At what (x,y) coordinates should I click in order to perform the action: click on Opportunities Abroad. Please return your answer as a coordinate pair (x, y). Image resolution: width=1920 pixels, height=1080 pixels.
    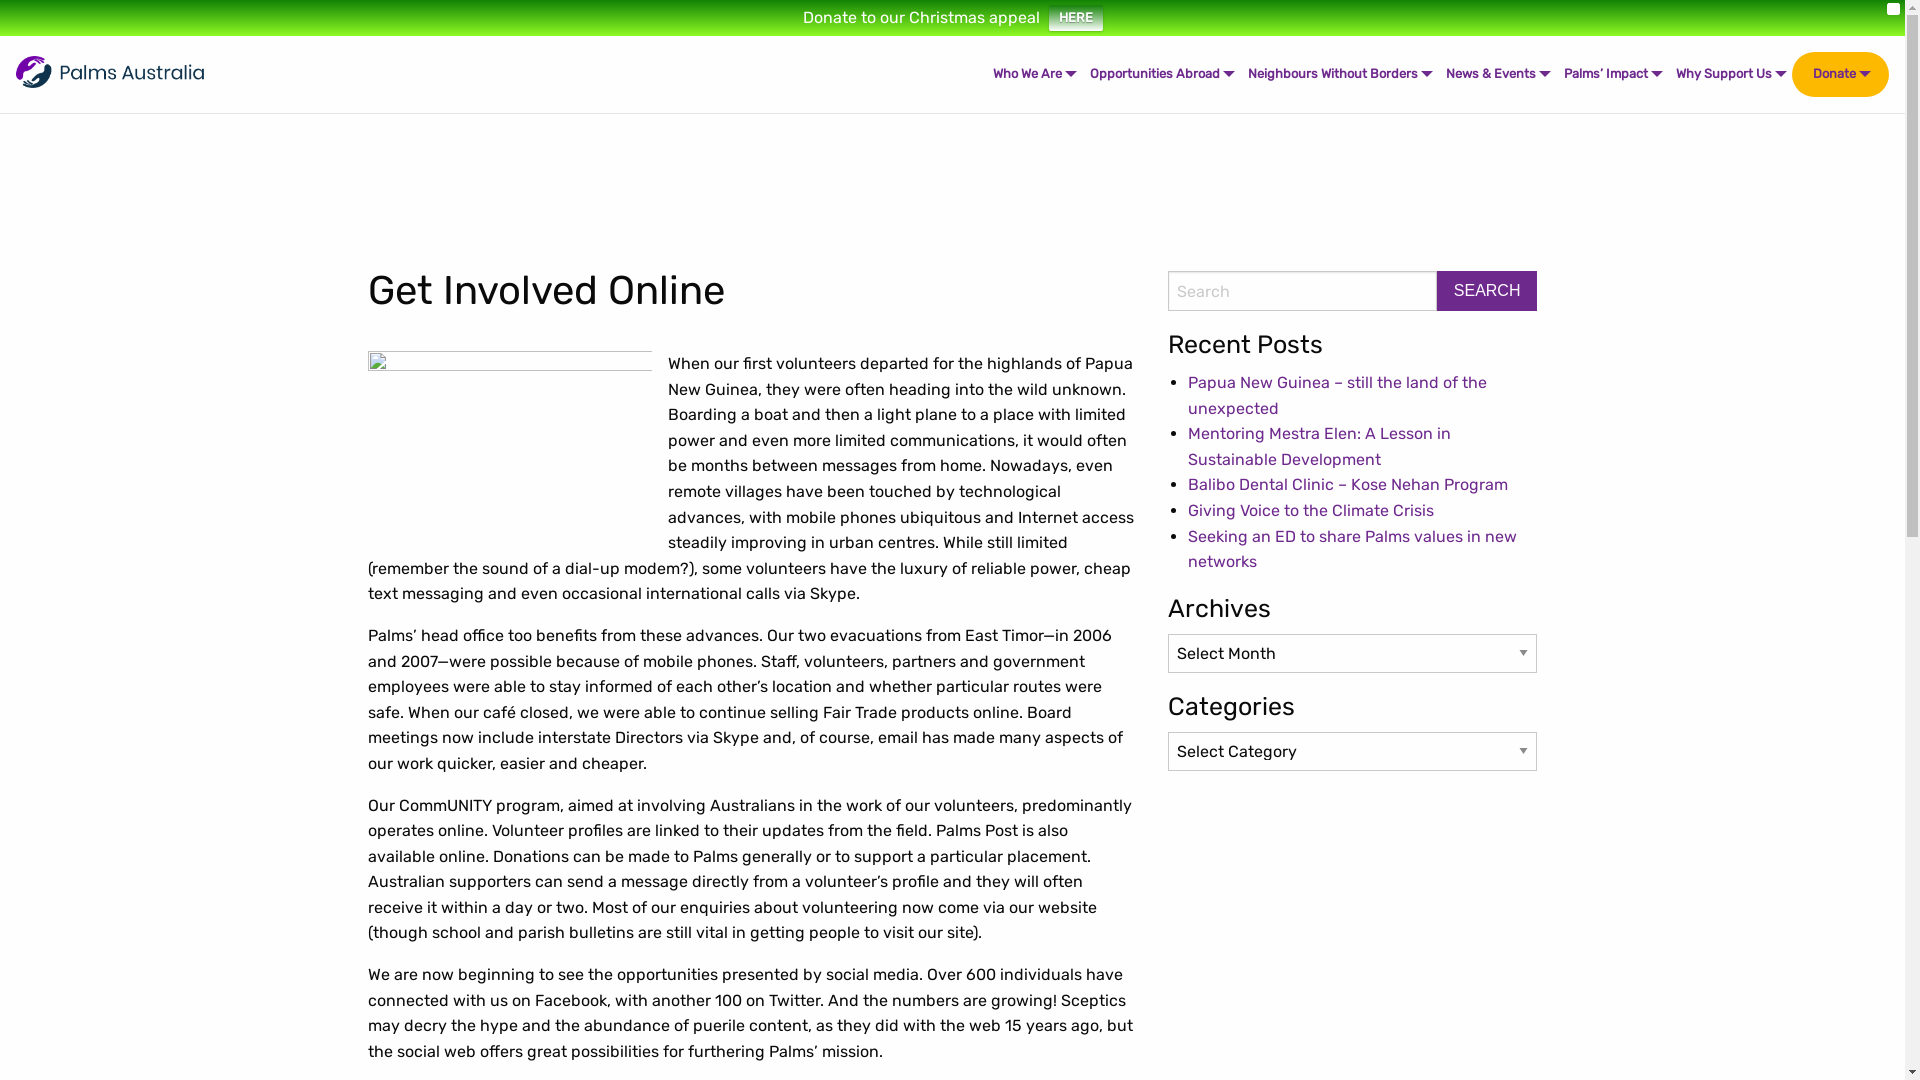
    Looking at the image, I should click on (1161, 74).